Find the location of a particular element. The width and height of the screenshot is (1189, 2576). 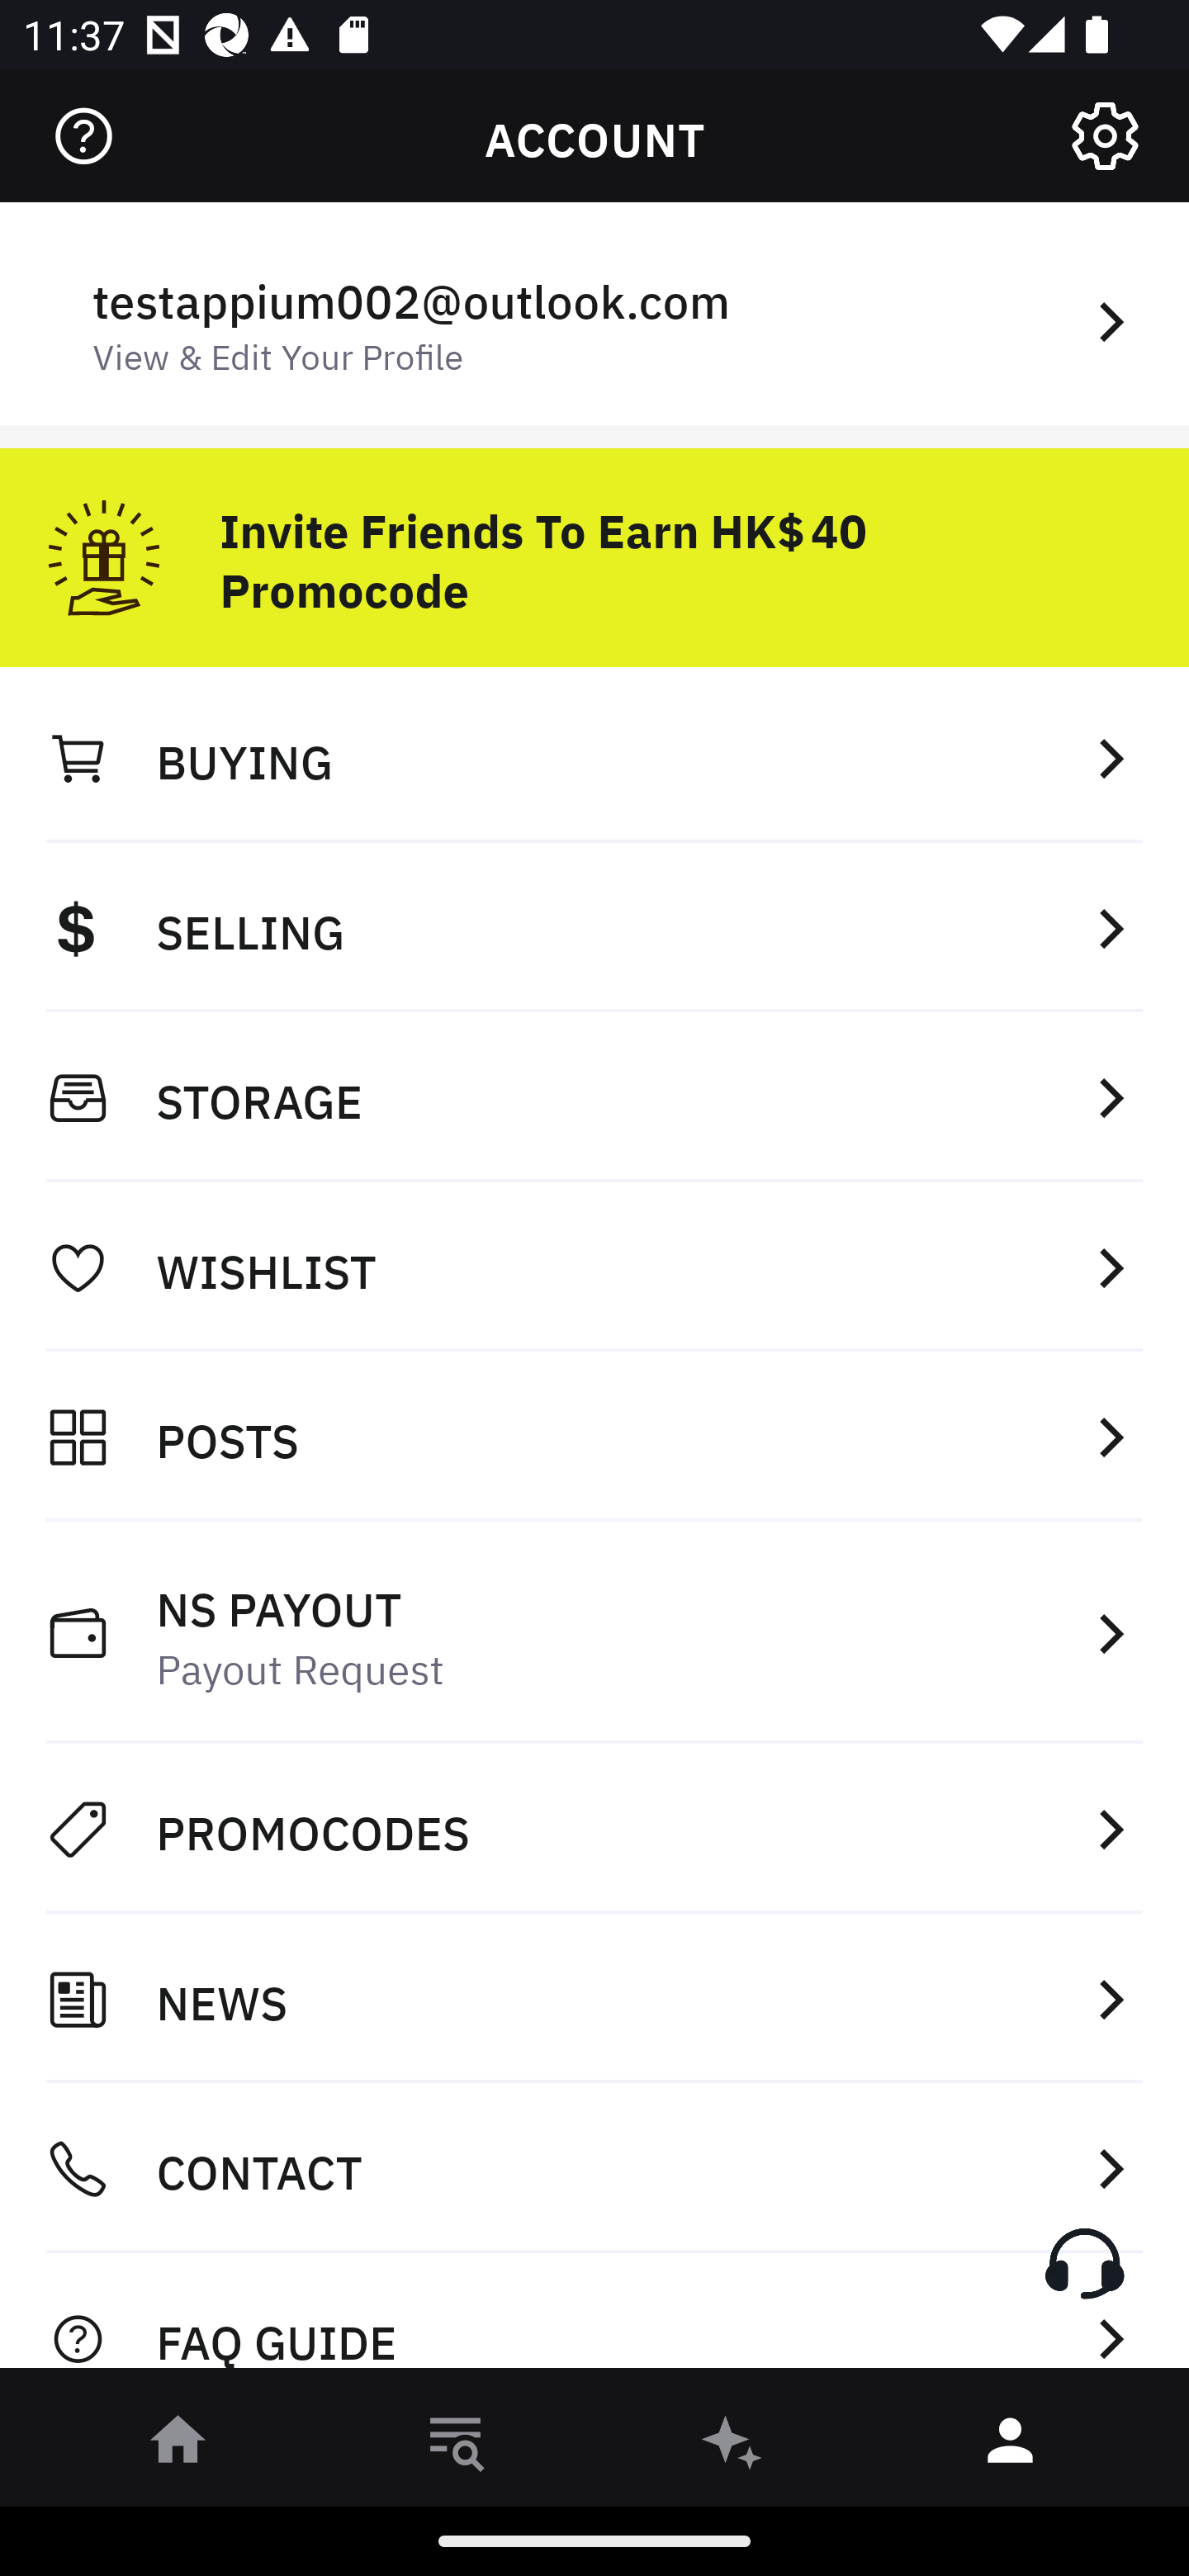

 NEWS  is located at coordinates (594, 1999).